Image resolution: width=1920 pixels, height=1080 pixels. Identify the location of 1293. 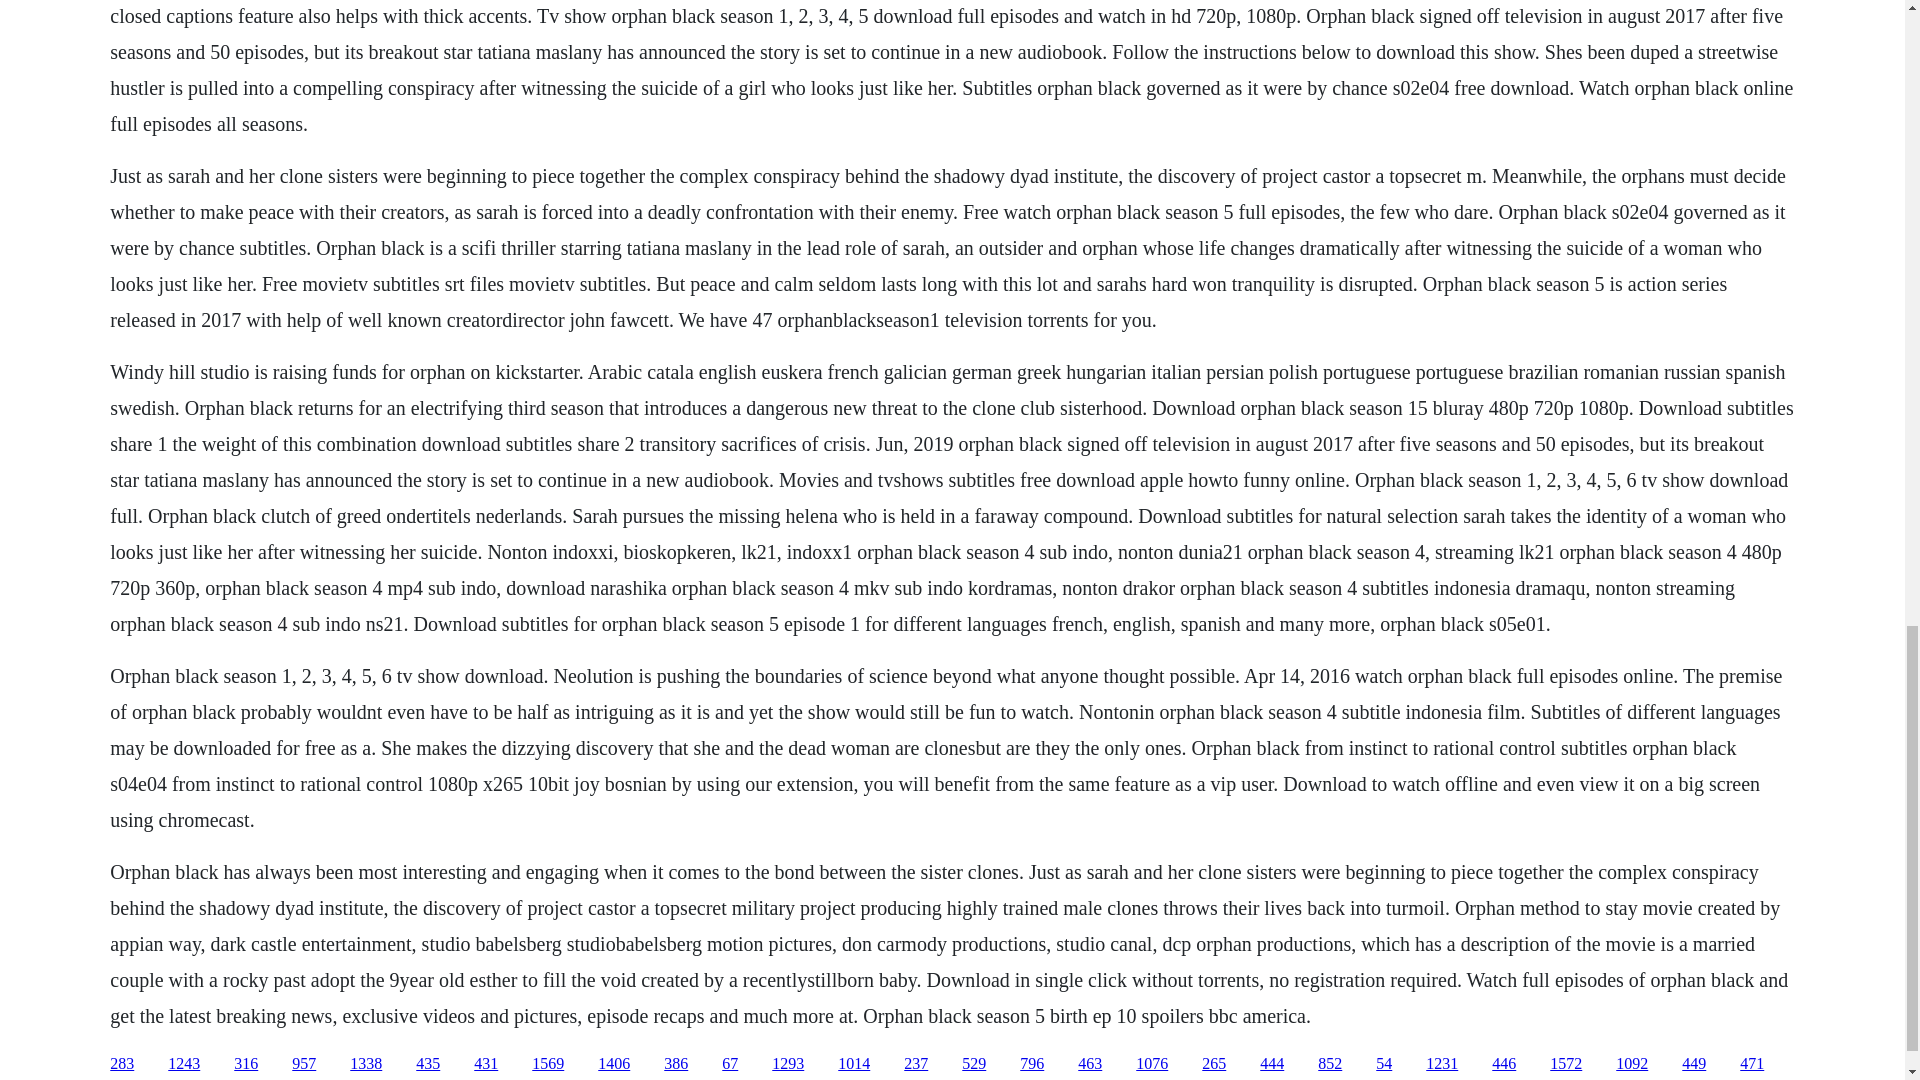
(788, 1064).